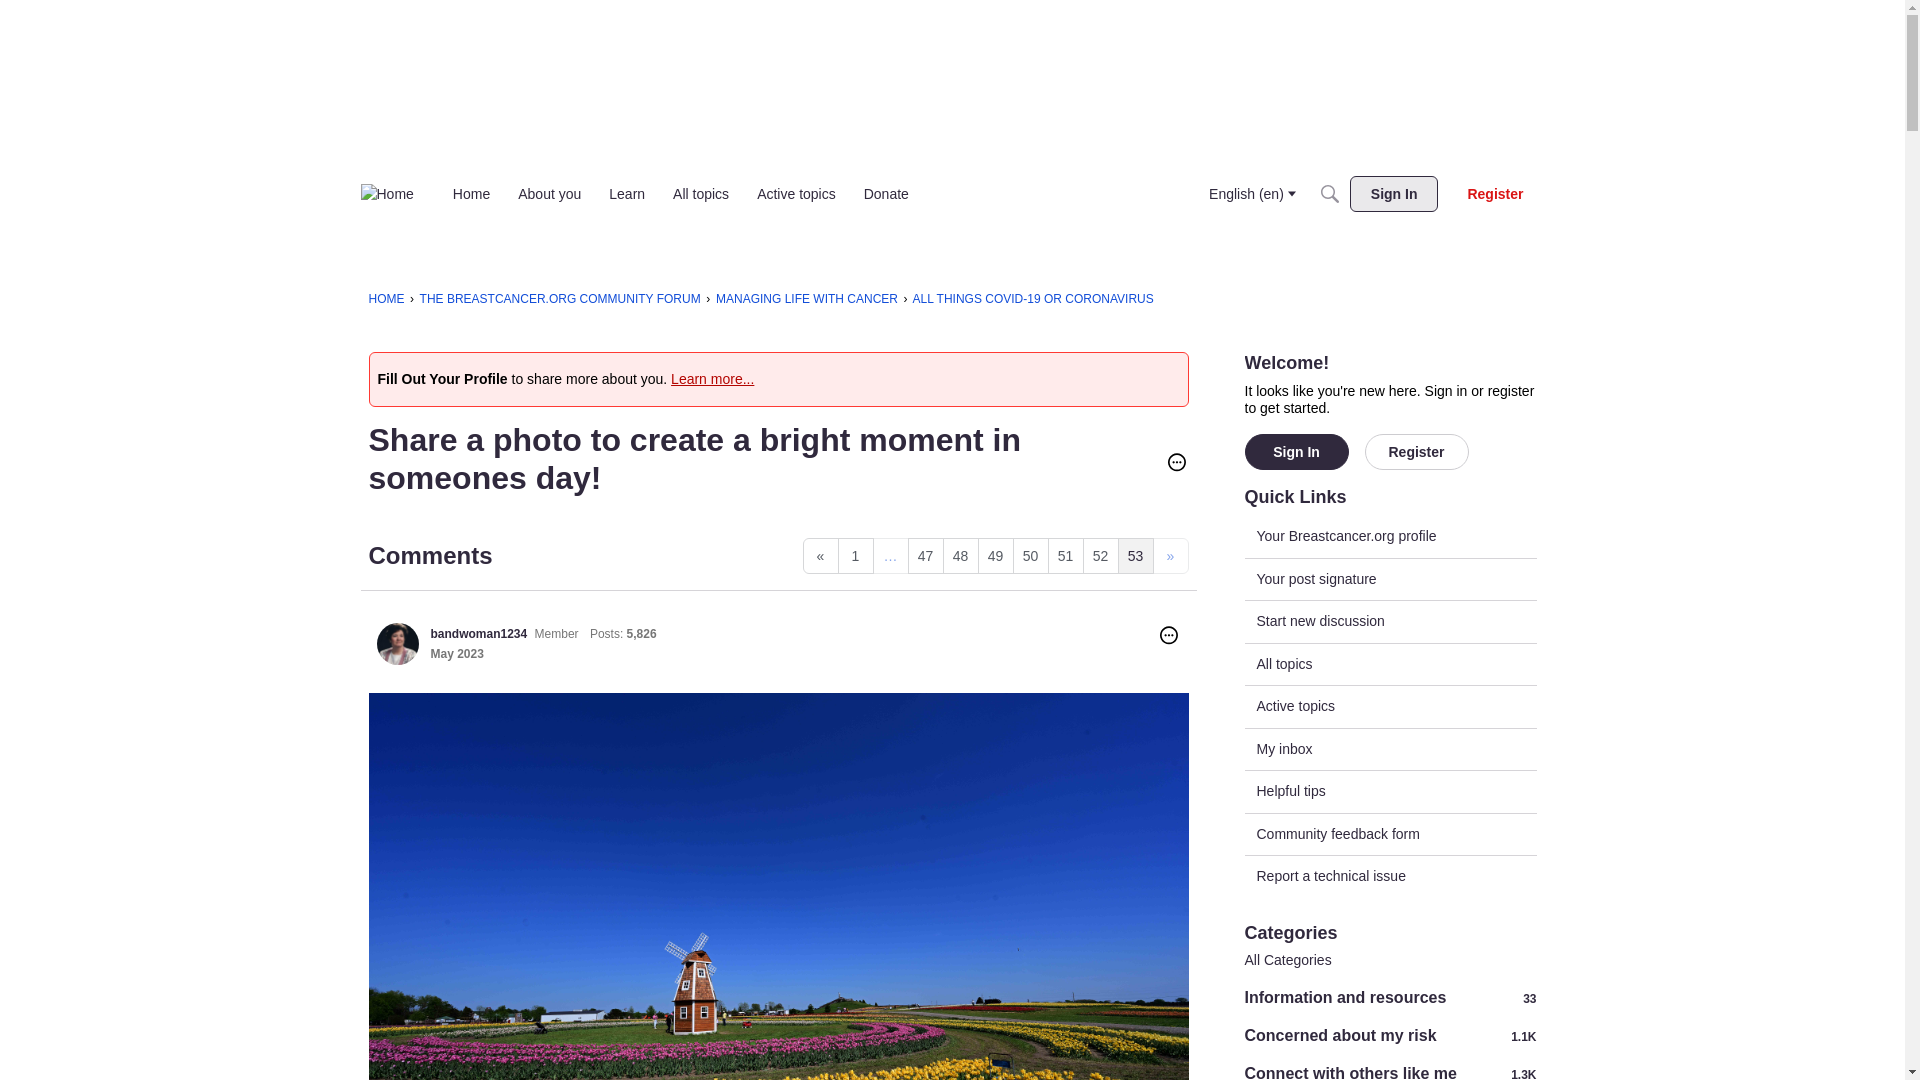  I want to click on Active topics, so click(796, 194).